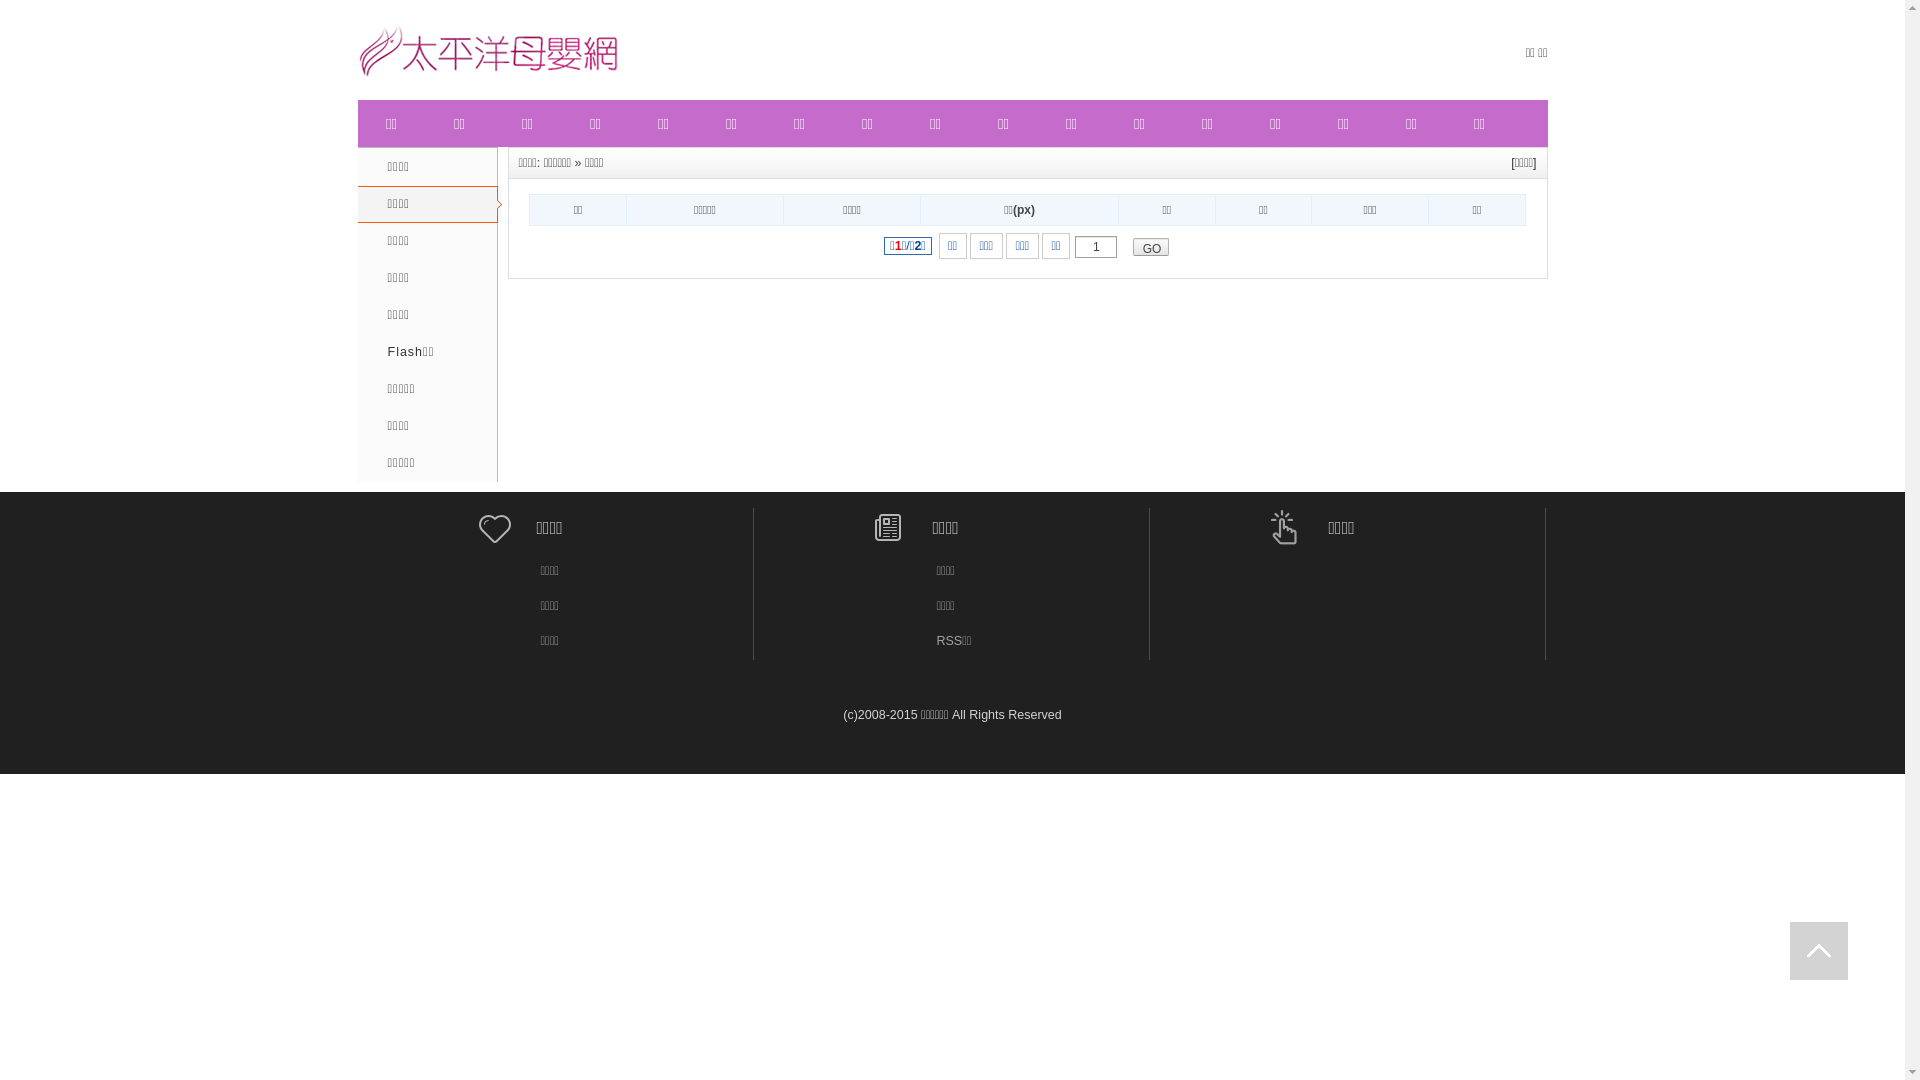  What do you see at coordinates (1151, 247) in the screenshot?
I see `GO` at bounding box center [1151, 247].